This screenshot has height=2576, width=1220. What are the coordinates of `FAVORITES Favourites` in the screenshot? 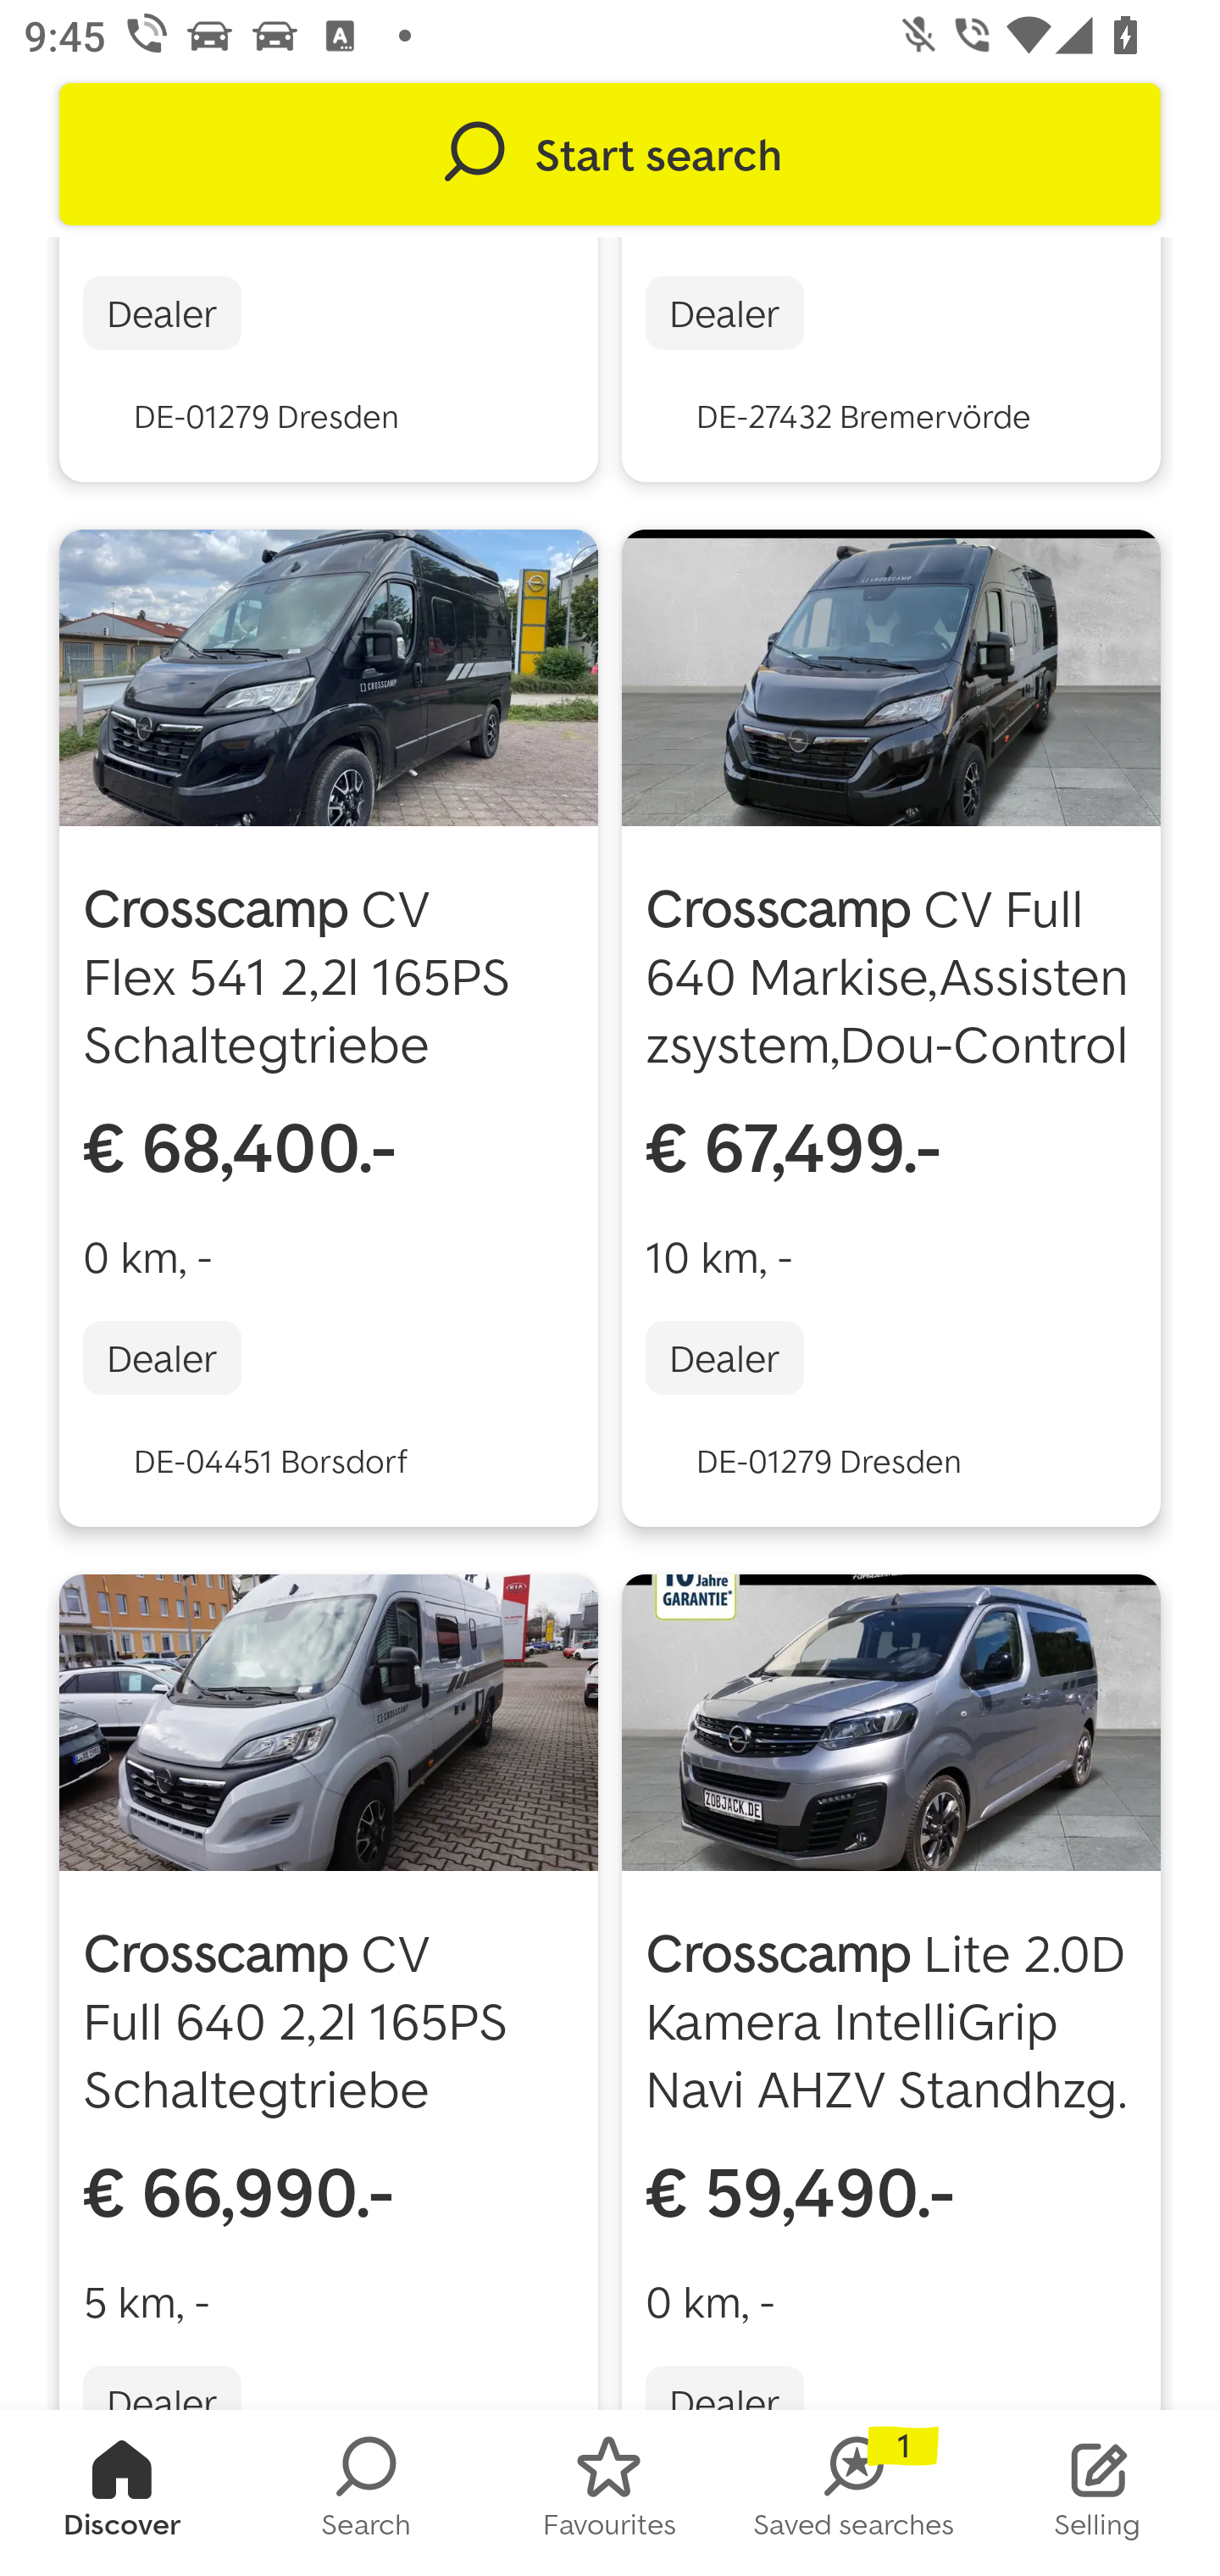 It's located at (610, 2493).